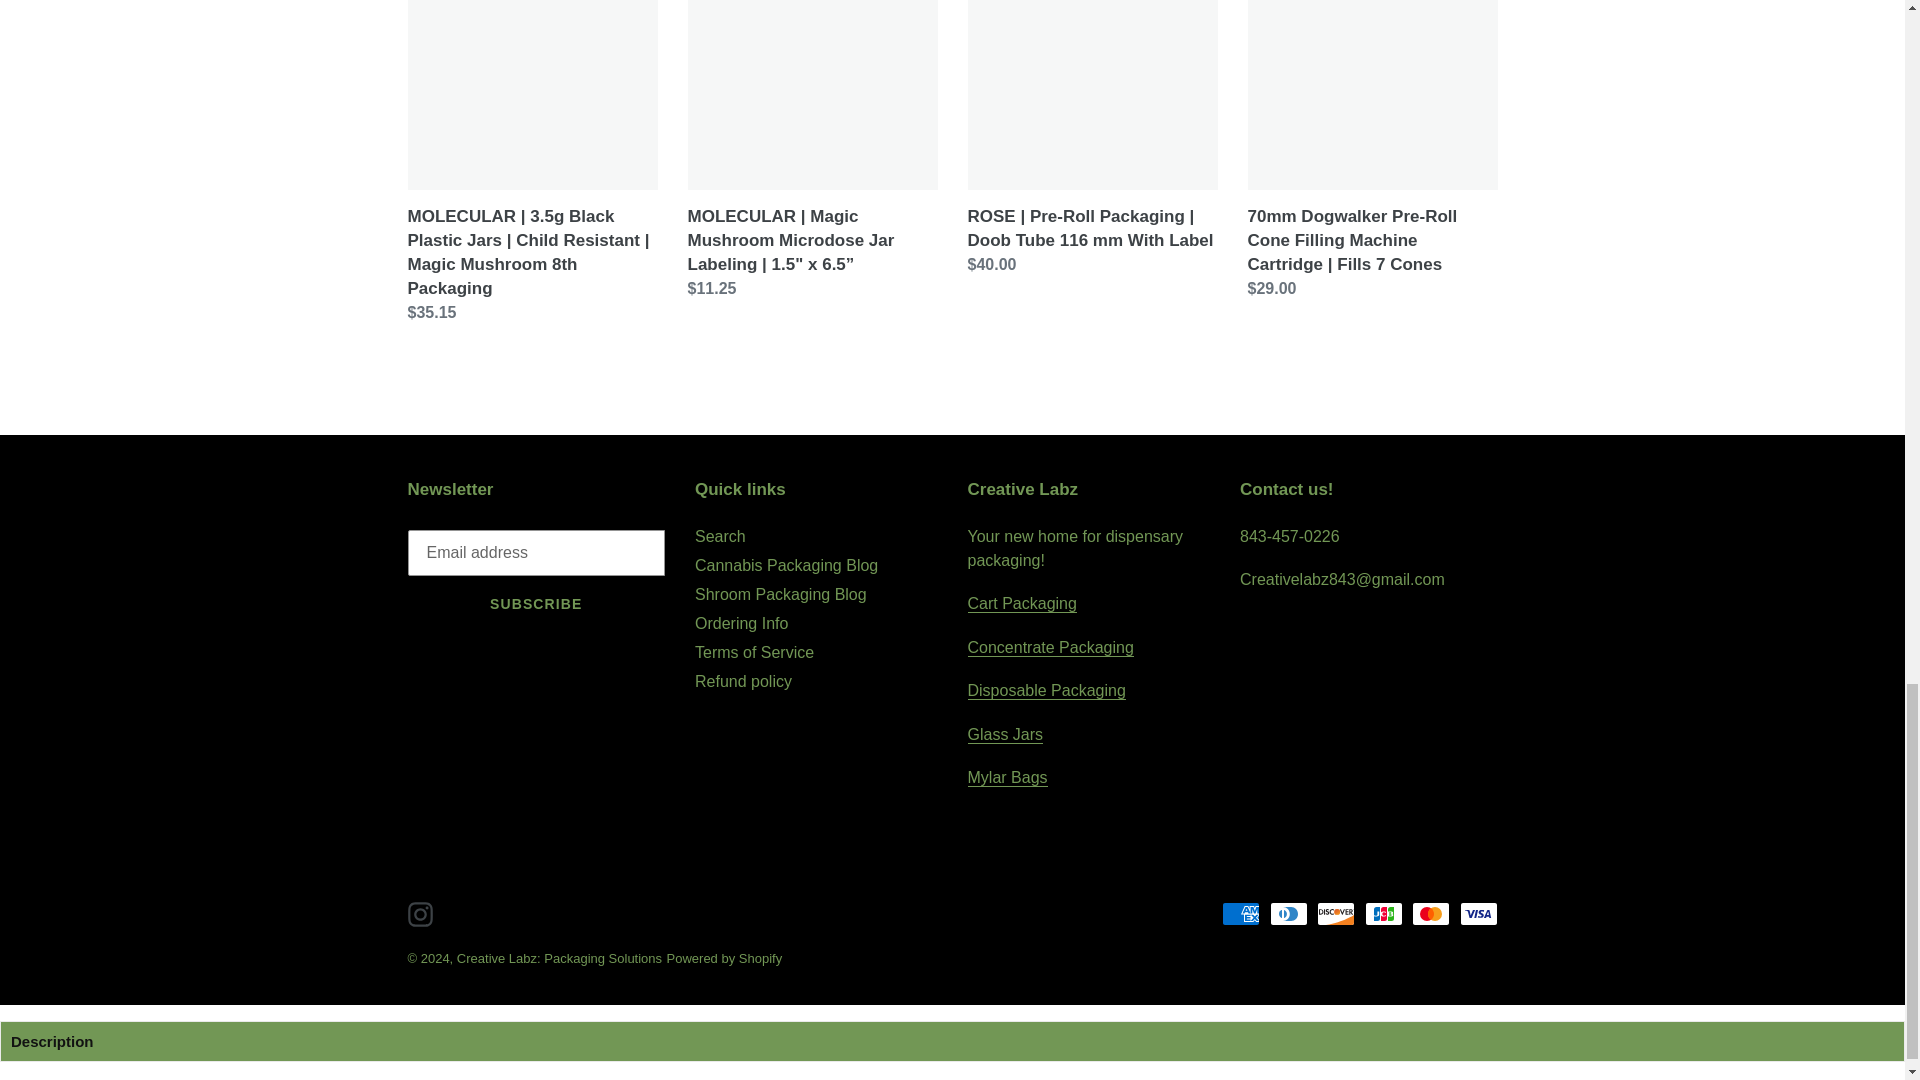 This screenshot has height=1080, width=1920. Describe the element at coordinates (1022, 604) in the screenshot. I see `Cartridge Packaging` at that location.